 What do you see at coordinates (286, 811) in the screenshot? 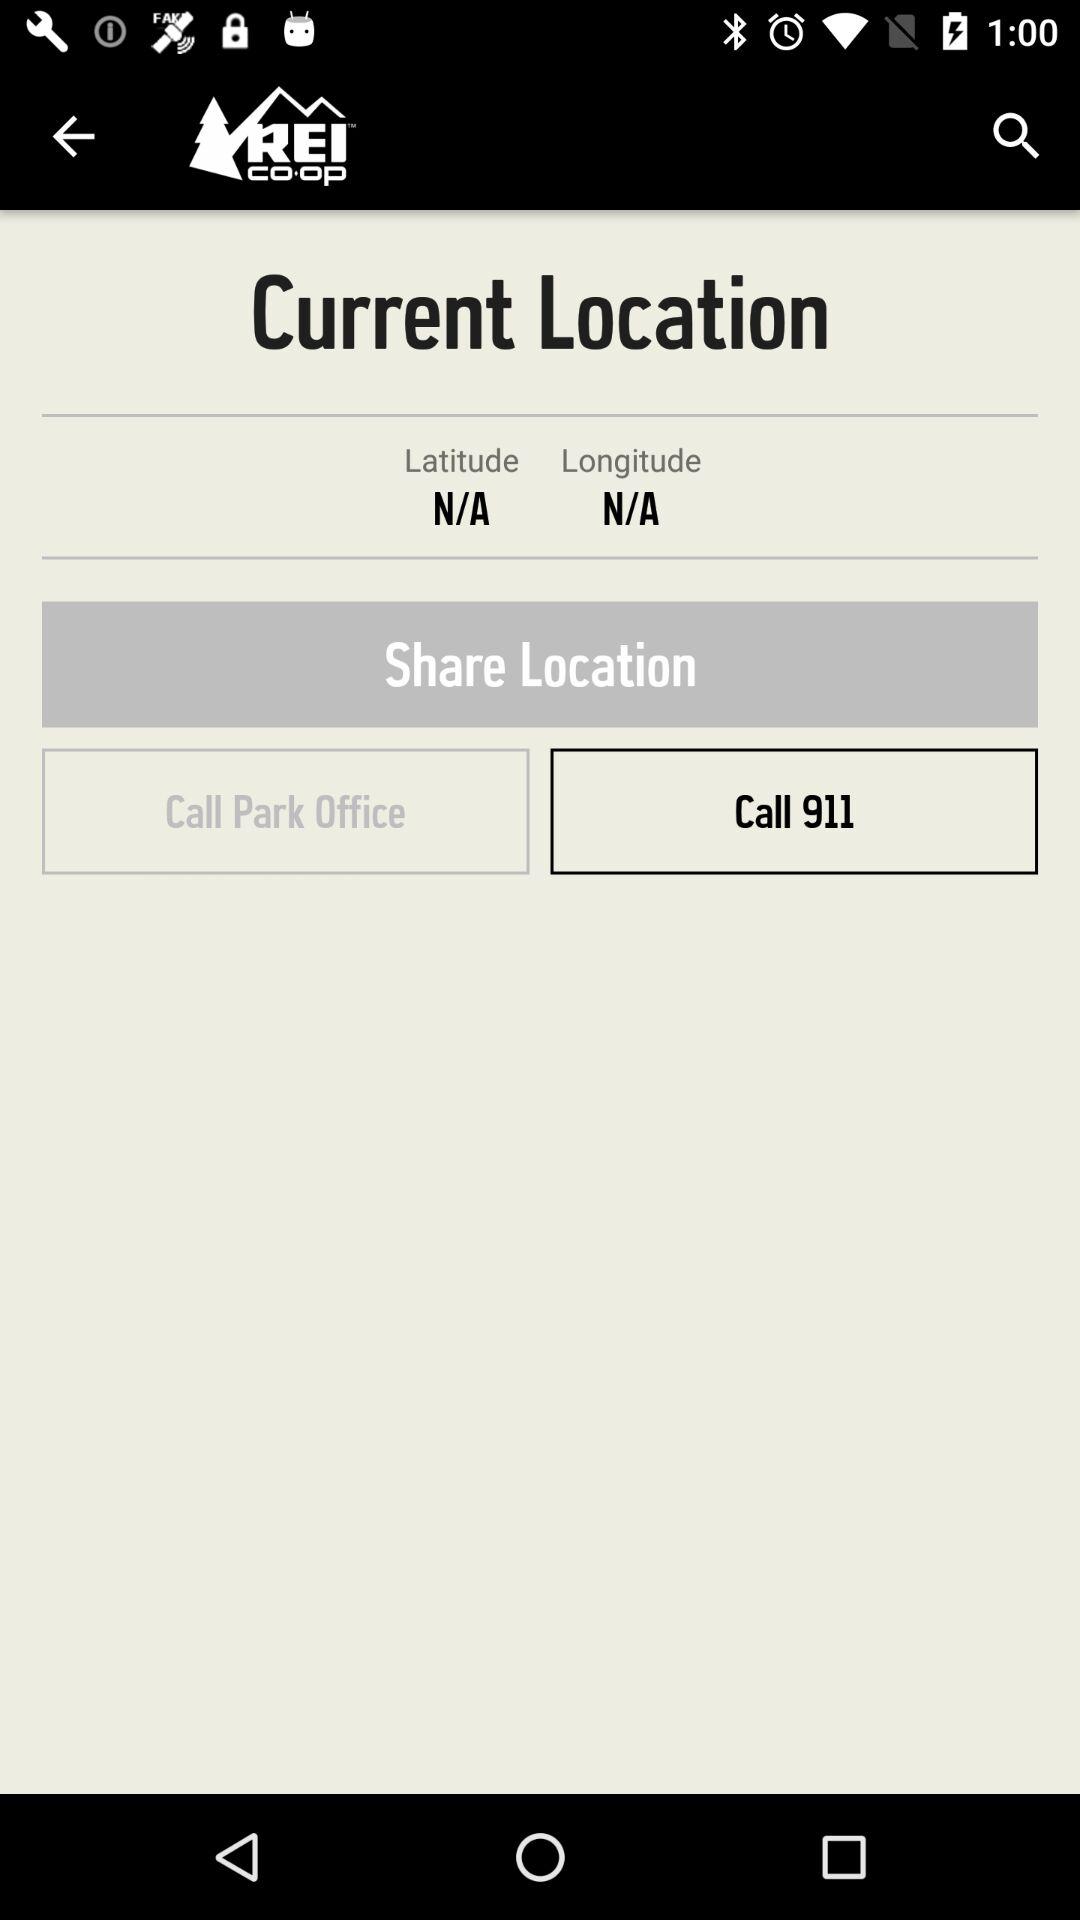
I see `launch icon below the share location icon` at bounding box center [286, 811].